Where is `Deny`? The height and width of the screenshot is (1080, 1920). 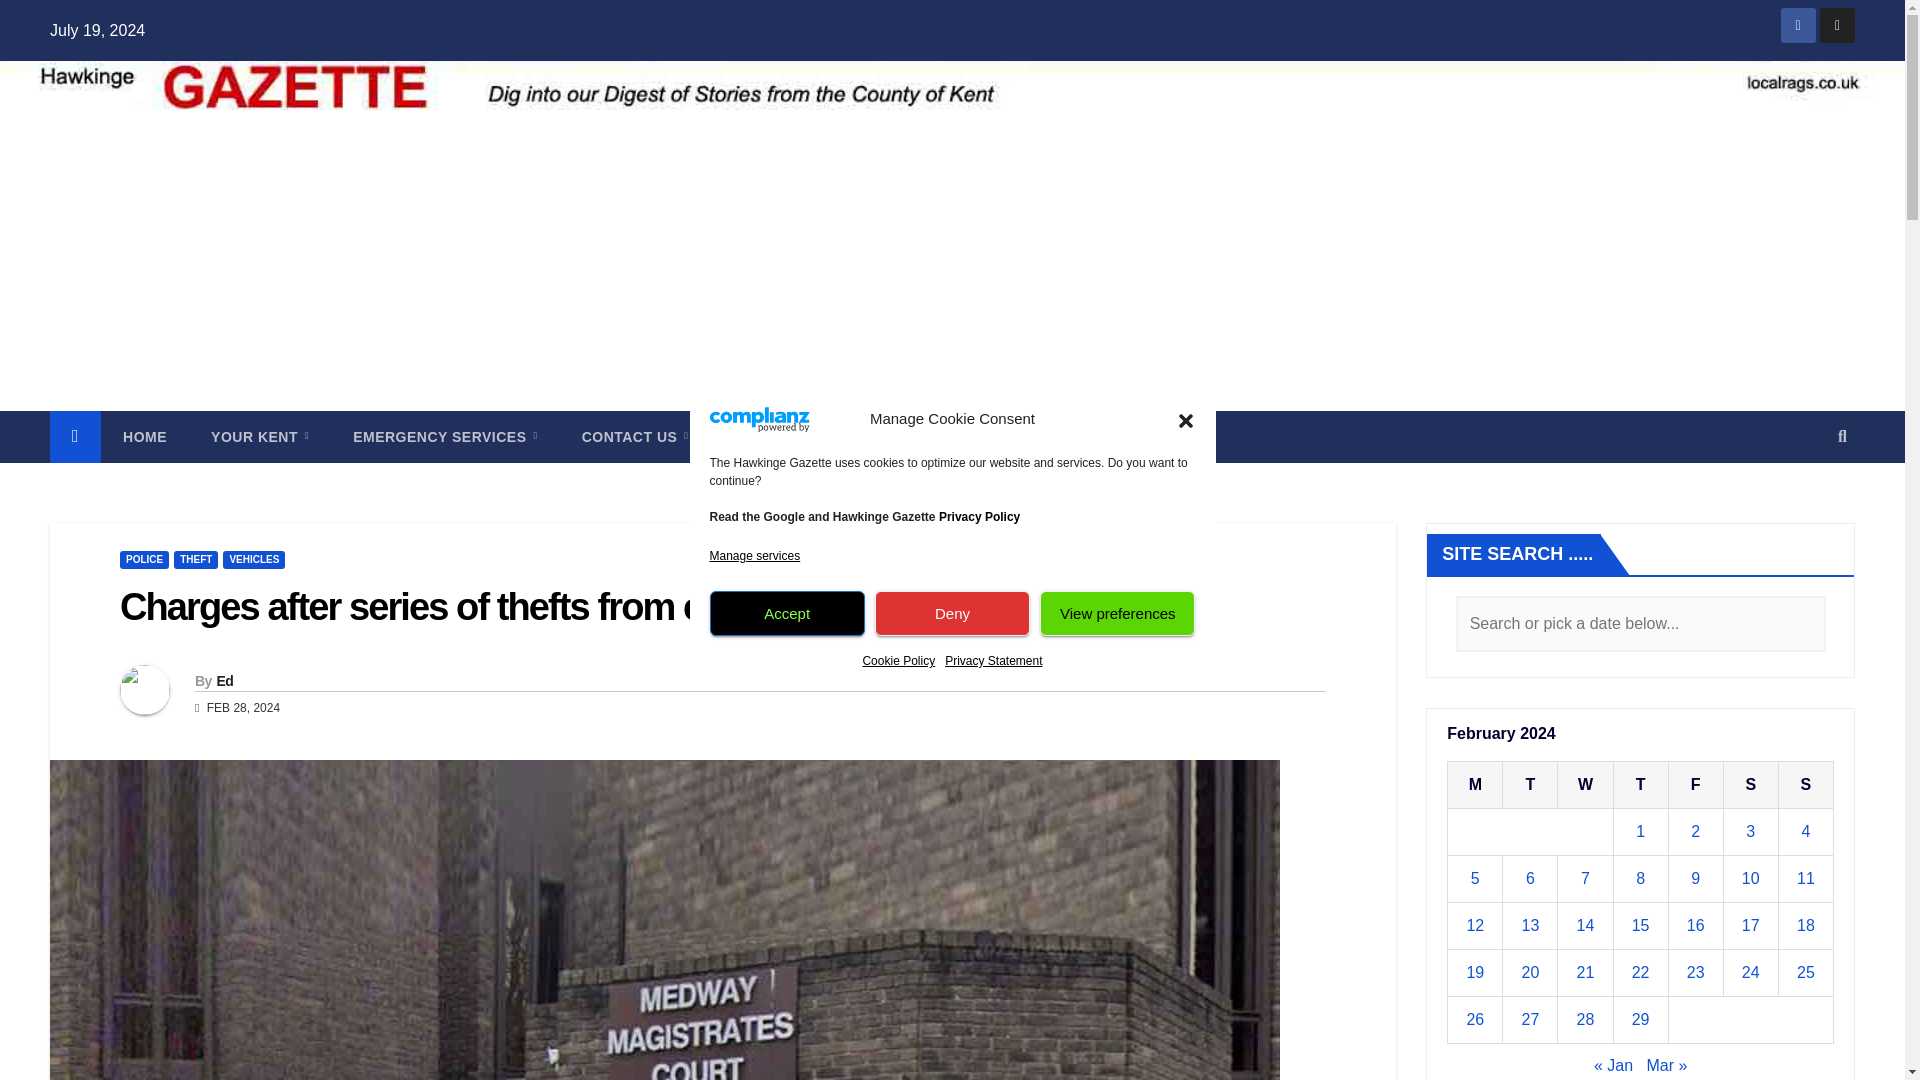
Deny is located at coordinates (952, 613).